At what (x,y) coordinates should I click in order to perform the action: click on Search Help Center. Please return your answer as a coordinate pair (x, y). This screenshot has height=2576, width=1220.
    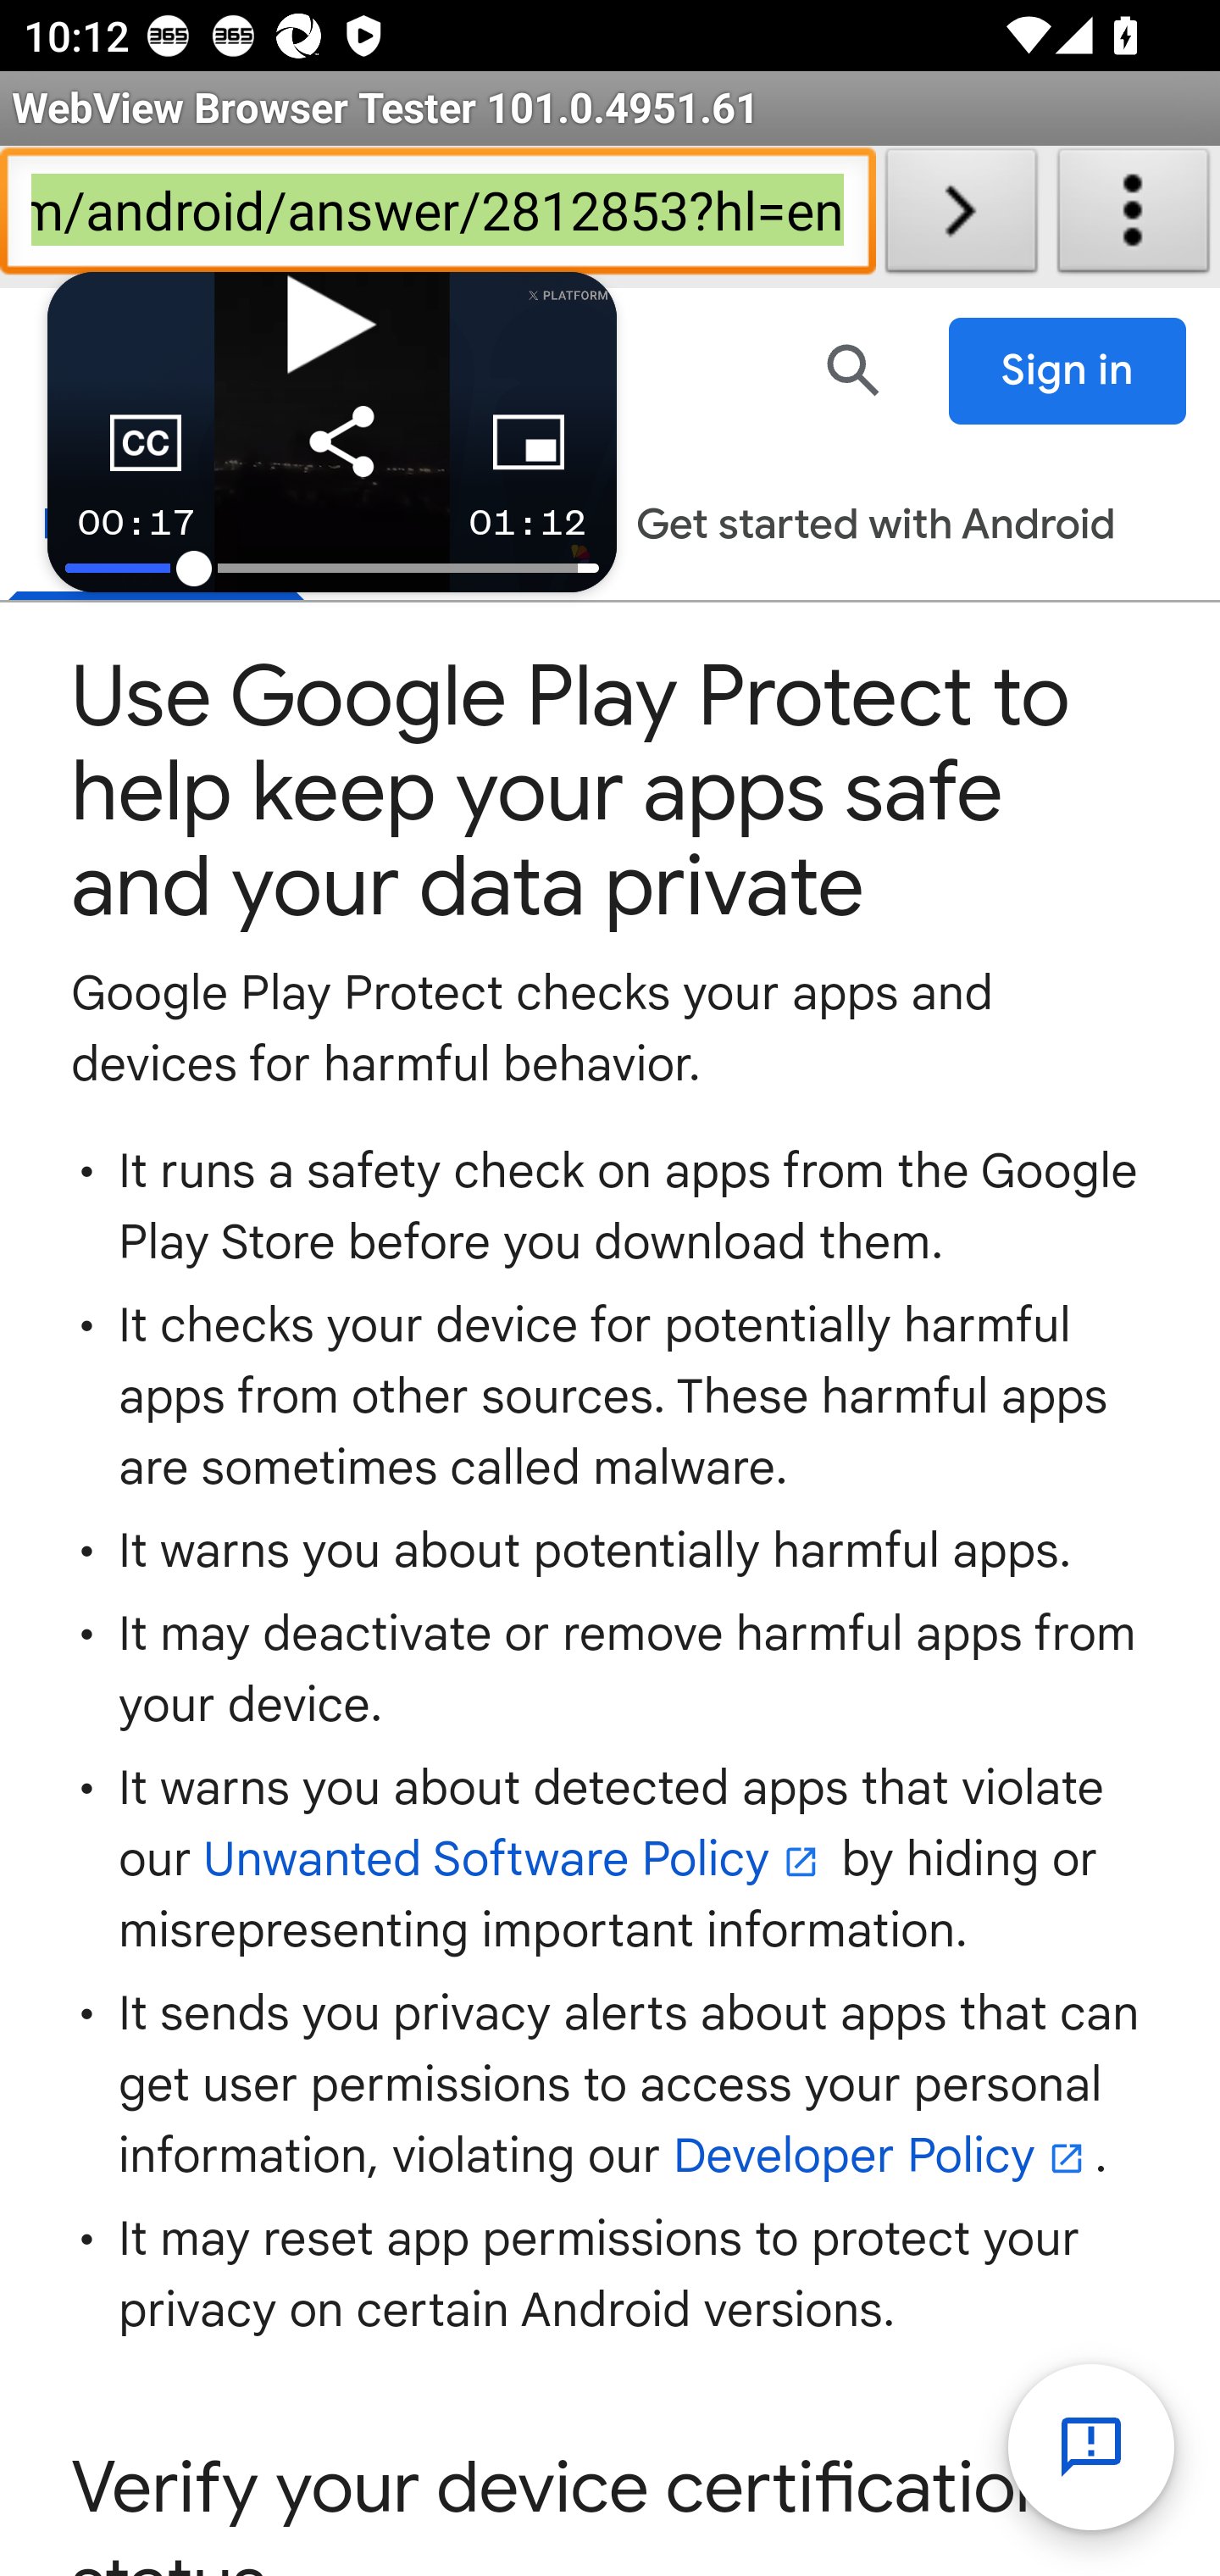
    Looking at the image, I should click on (854, 370).